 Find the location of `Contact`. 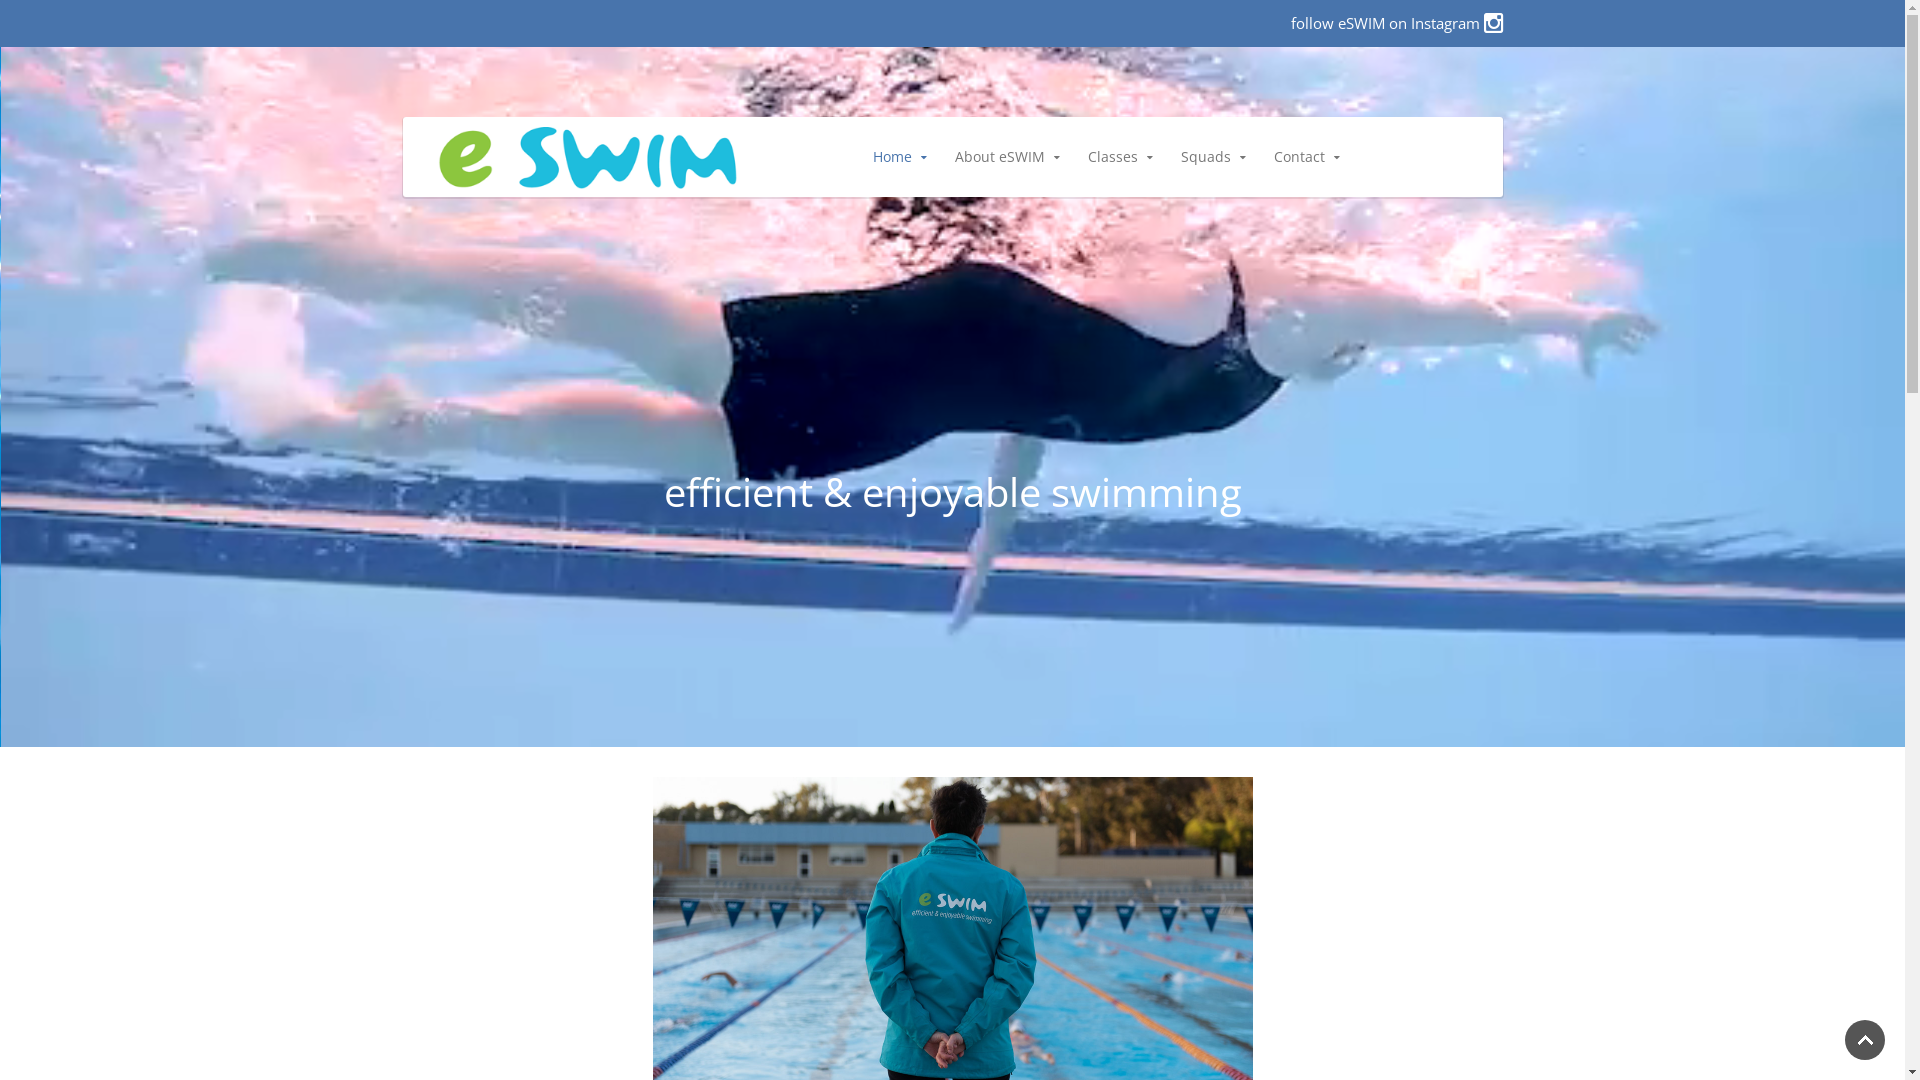

Contact is located at coordinates (1303, 157).